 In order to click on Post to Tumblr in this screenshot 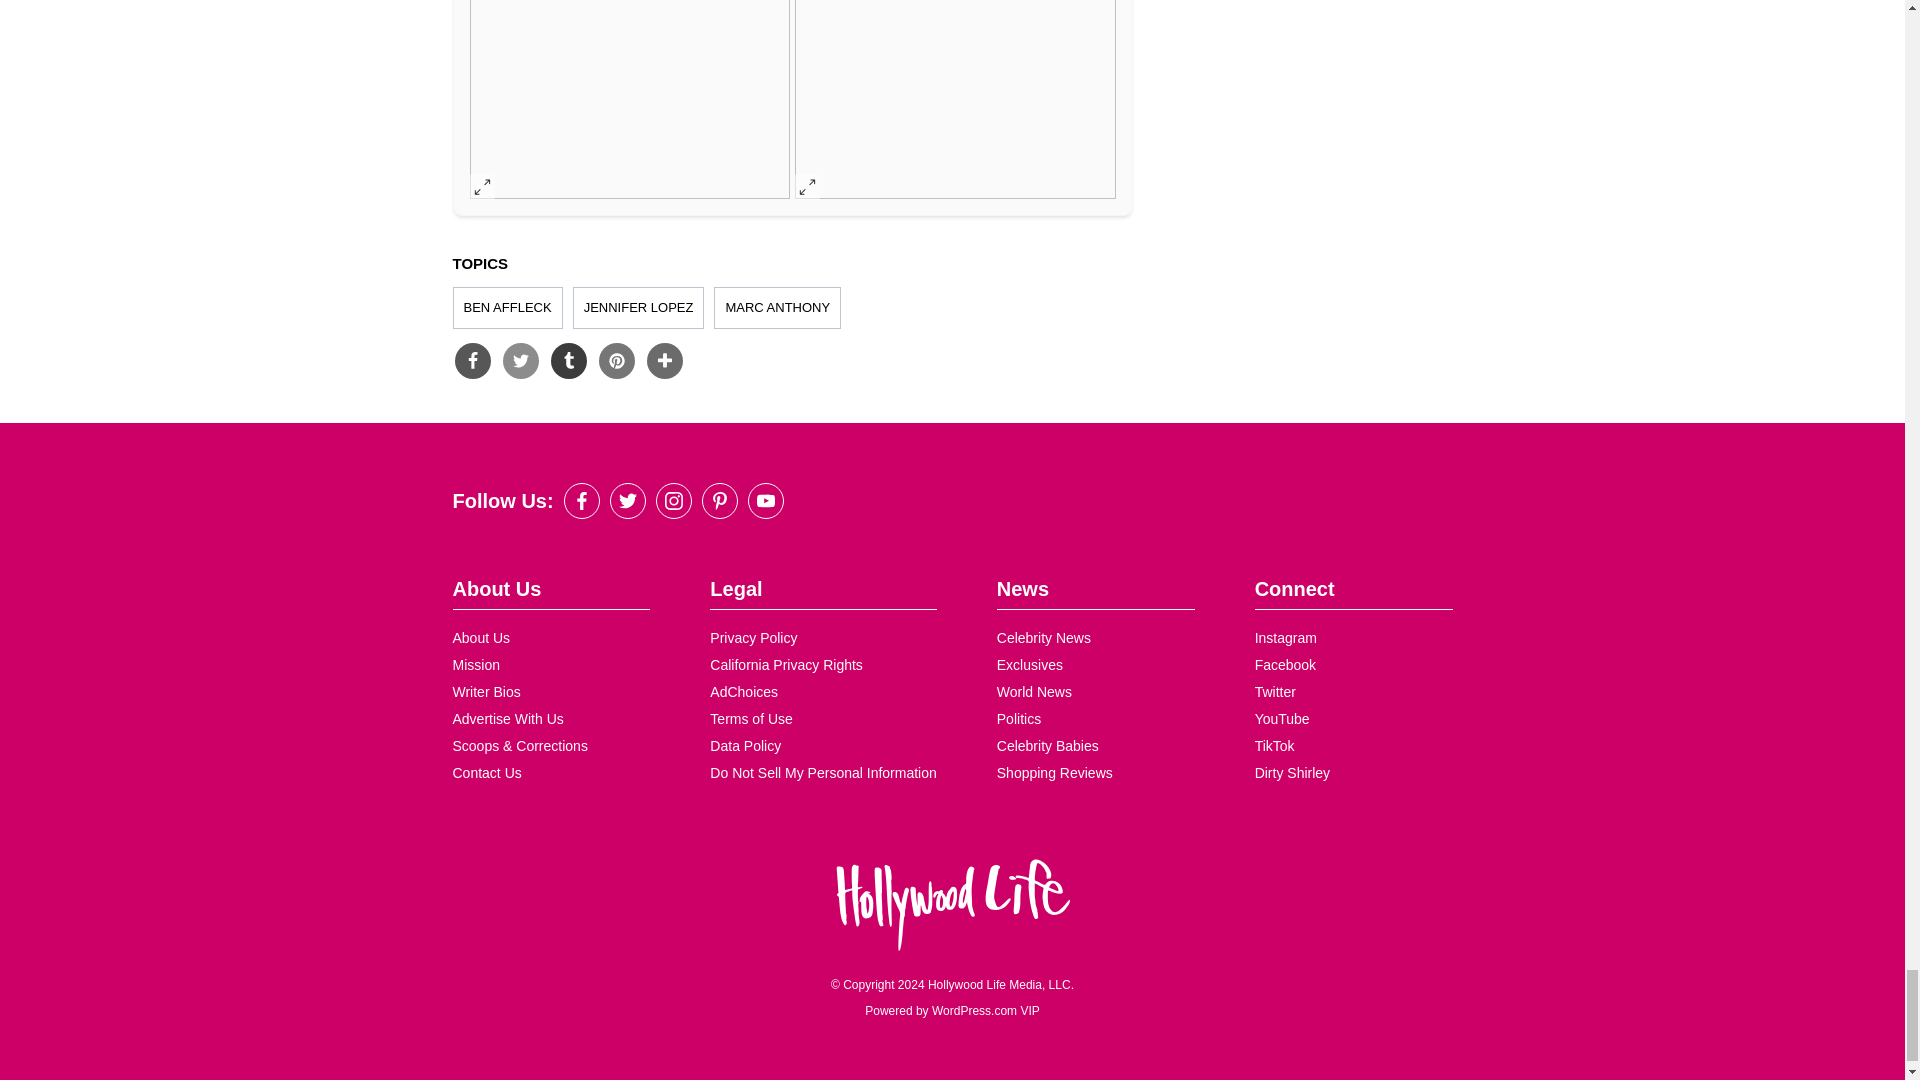, I will do `click(567, 361)`.